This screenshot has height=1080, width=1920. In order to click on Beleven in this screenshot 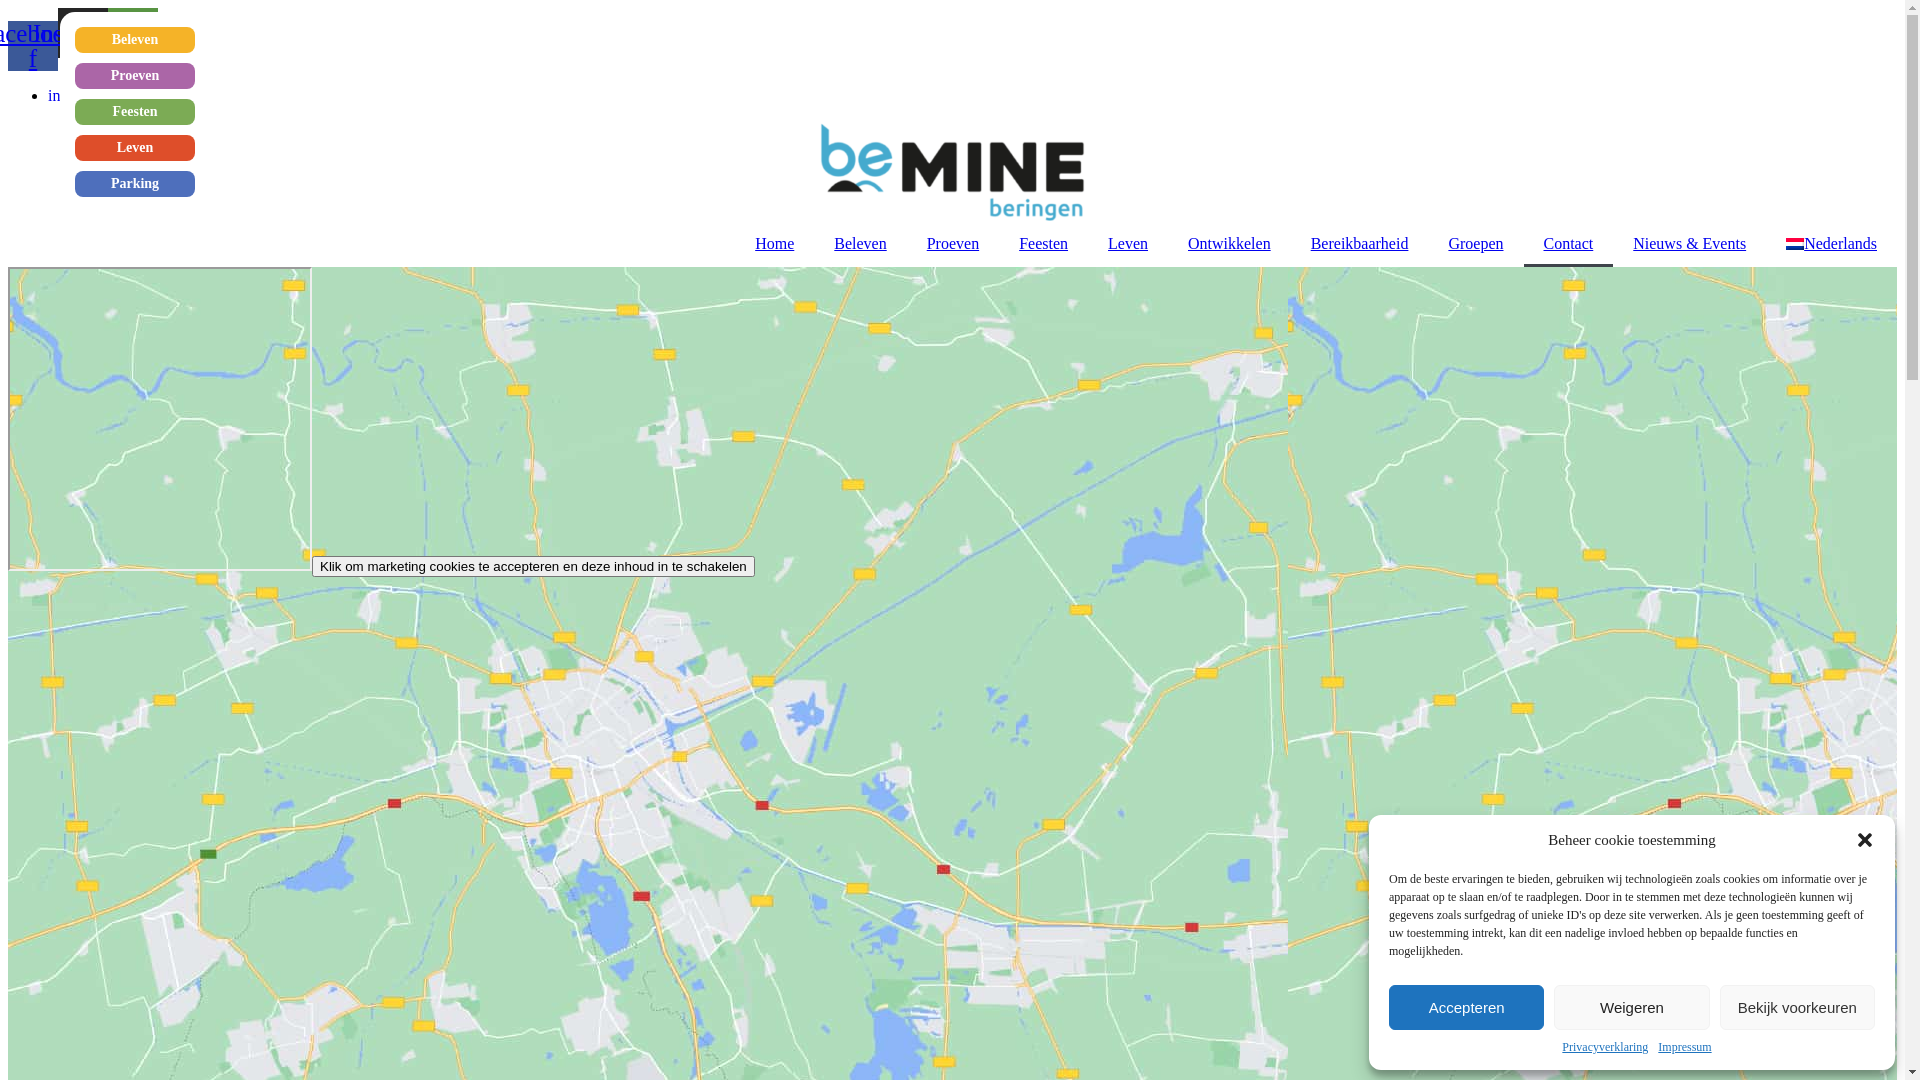, I will do `click(135, 40)`.